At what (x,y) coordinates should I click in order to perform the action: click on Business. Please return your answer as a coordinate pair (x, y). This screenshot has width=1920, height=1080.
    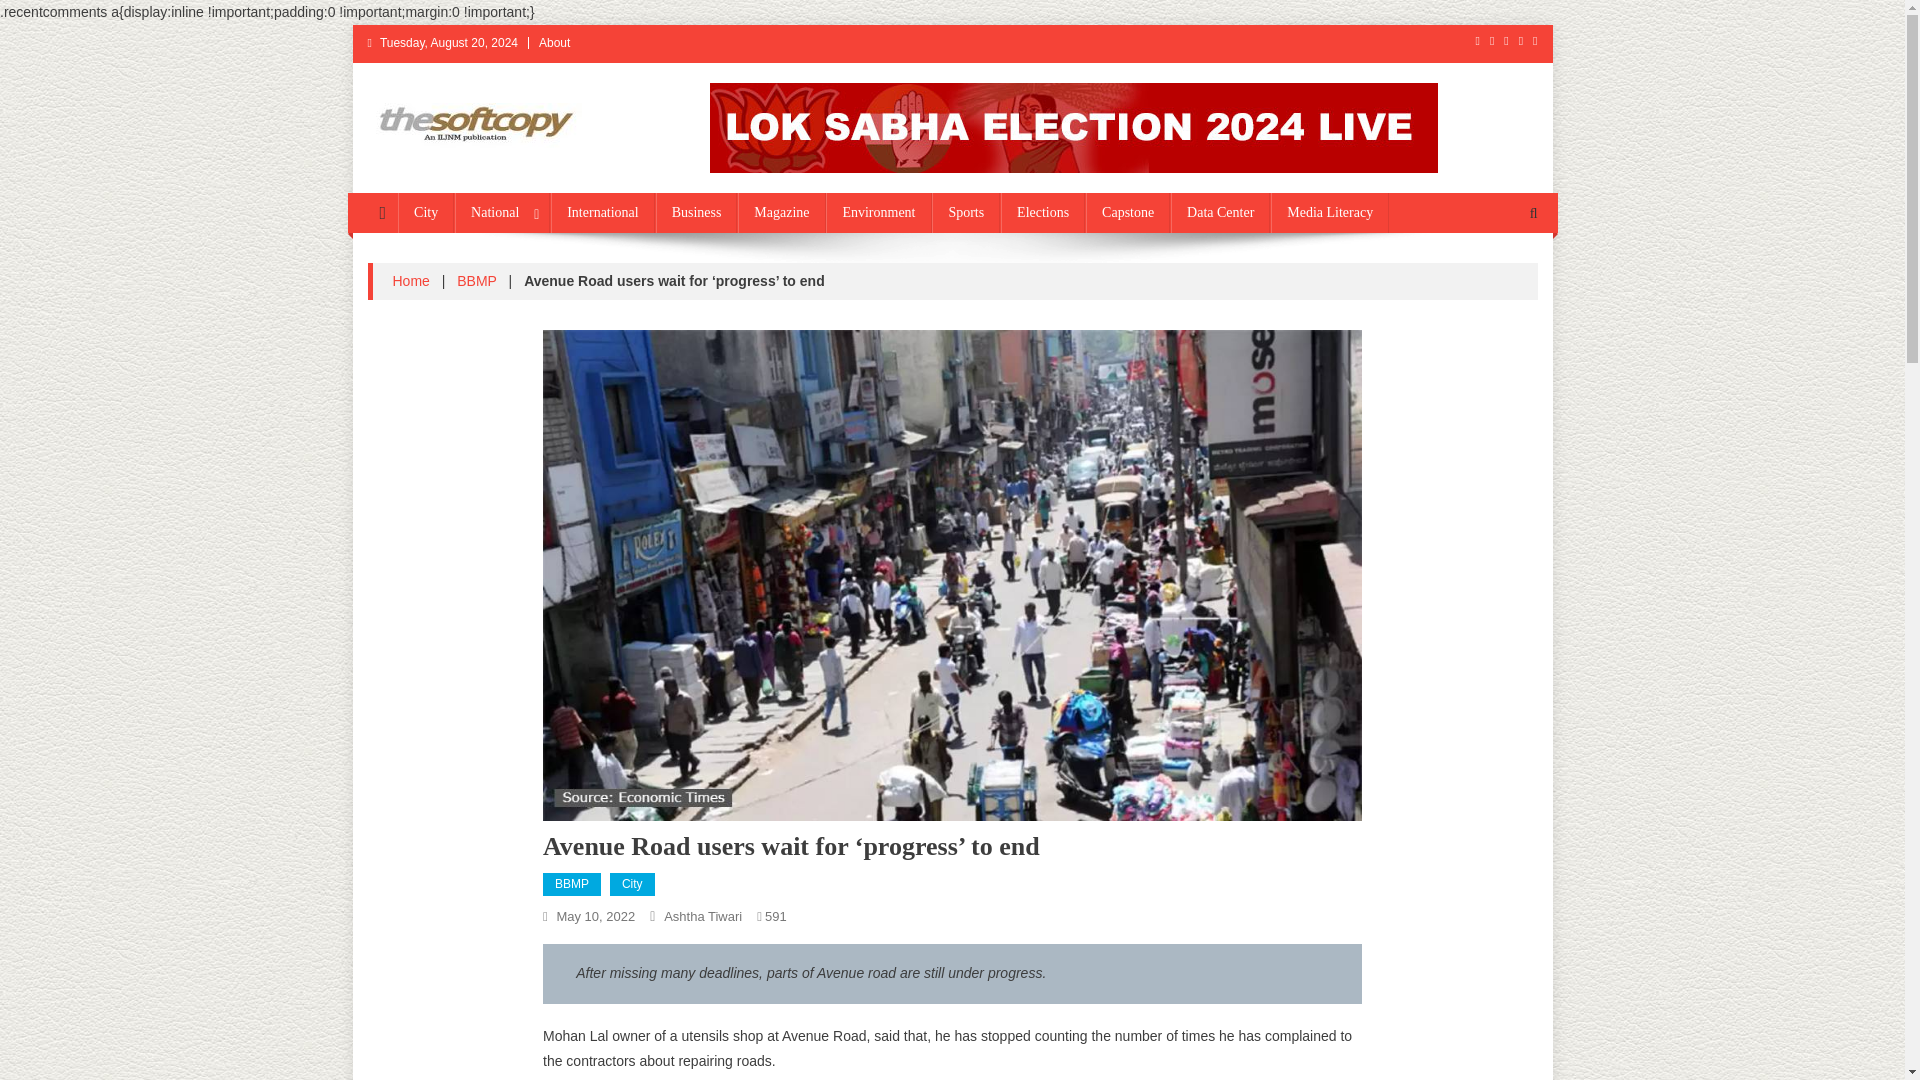
    Looking at the image, I should click on (696, 213).